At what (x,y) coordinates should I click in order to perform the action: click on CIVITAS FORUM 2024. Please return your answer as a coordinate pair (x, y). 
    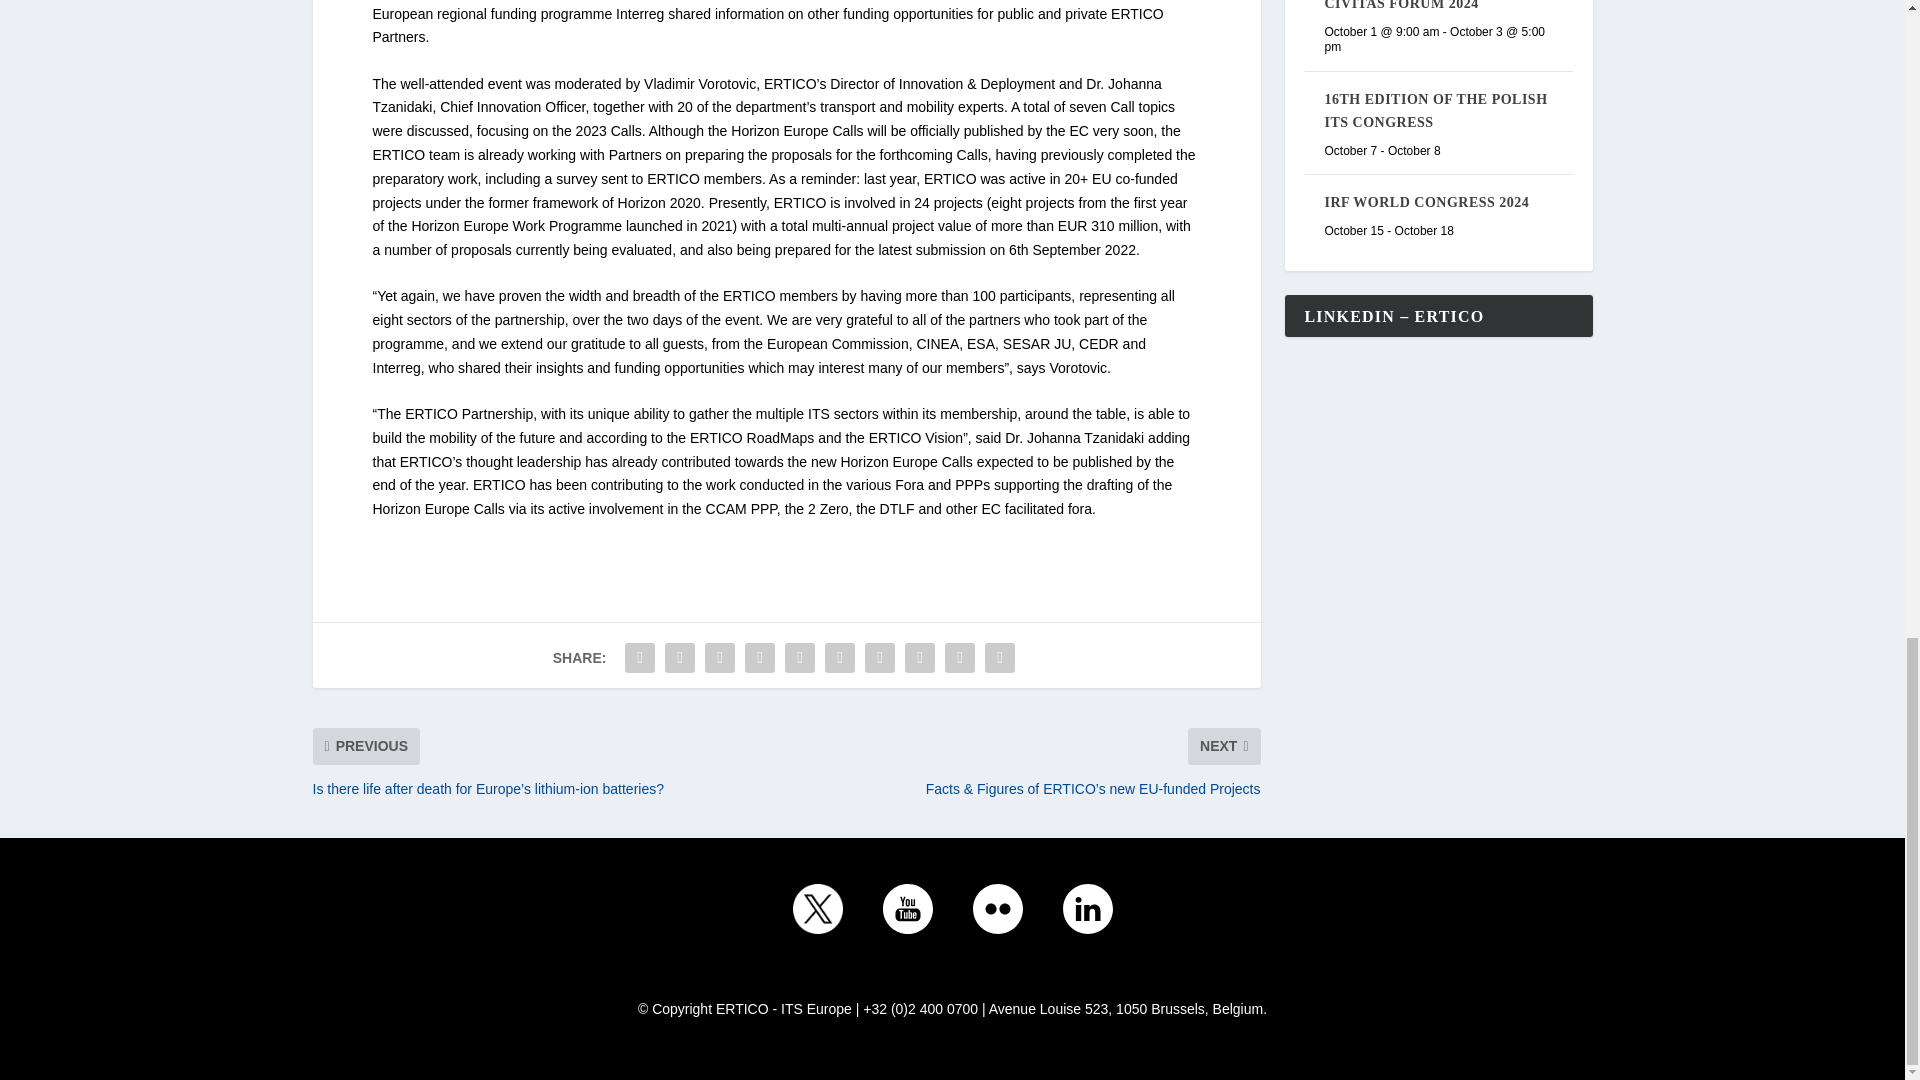
    Looking at the image, I should click on (1401, 5).